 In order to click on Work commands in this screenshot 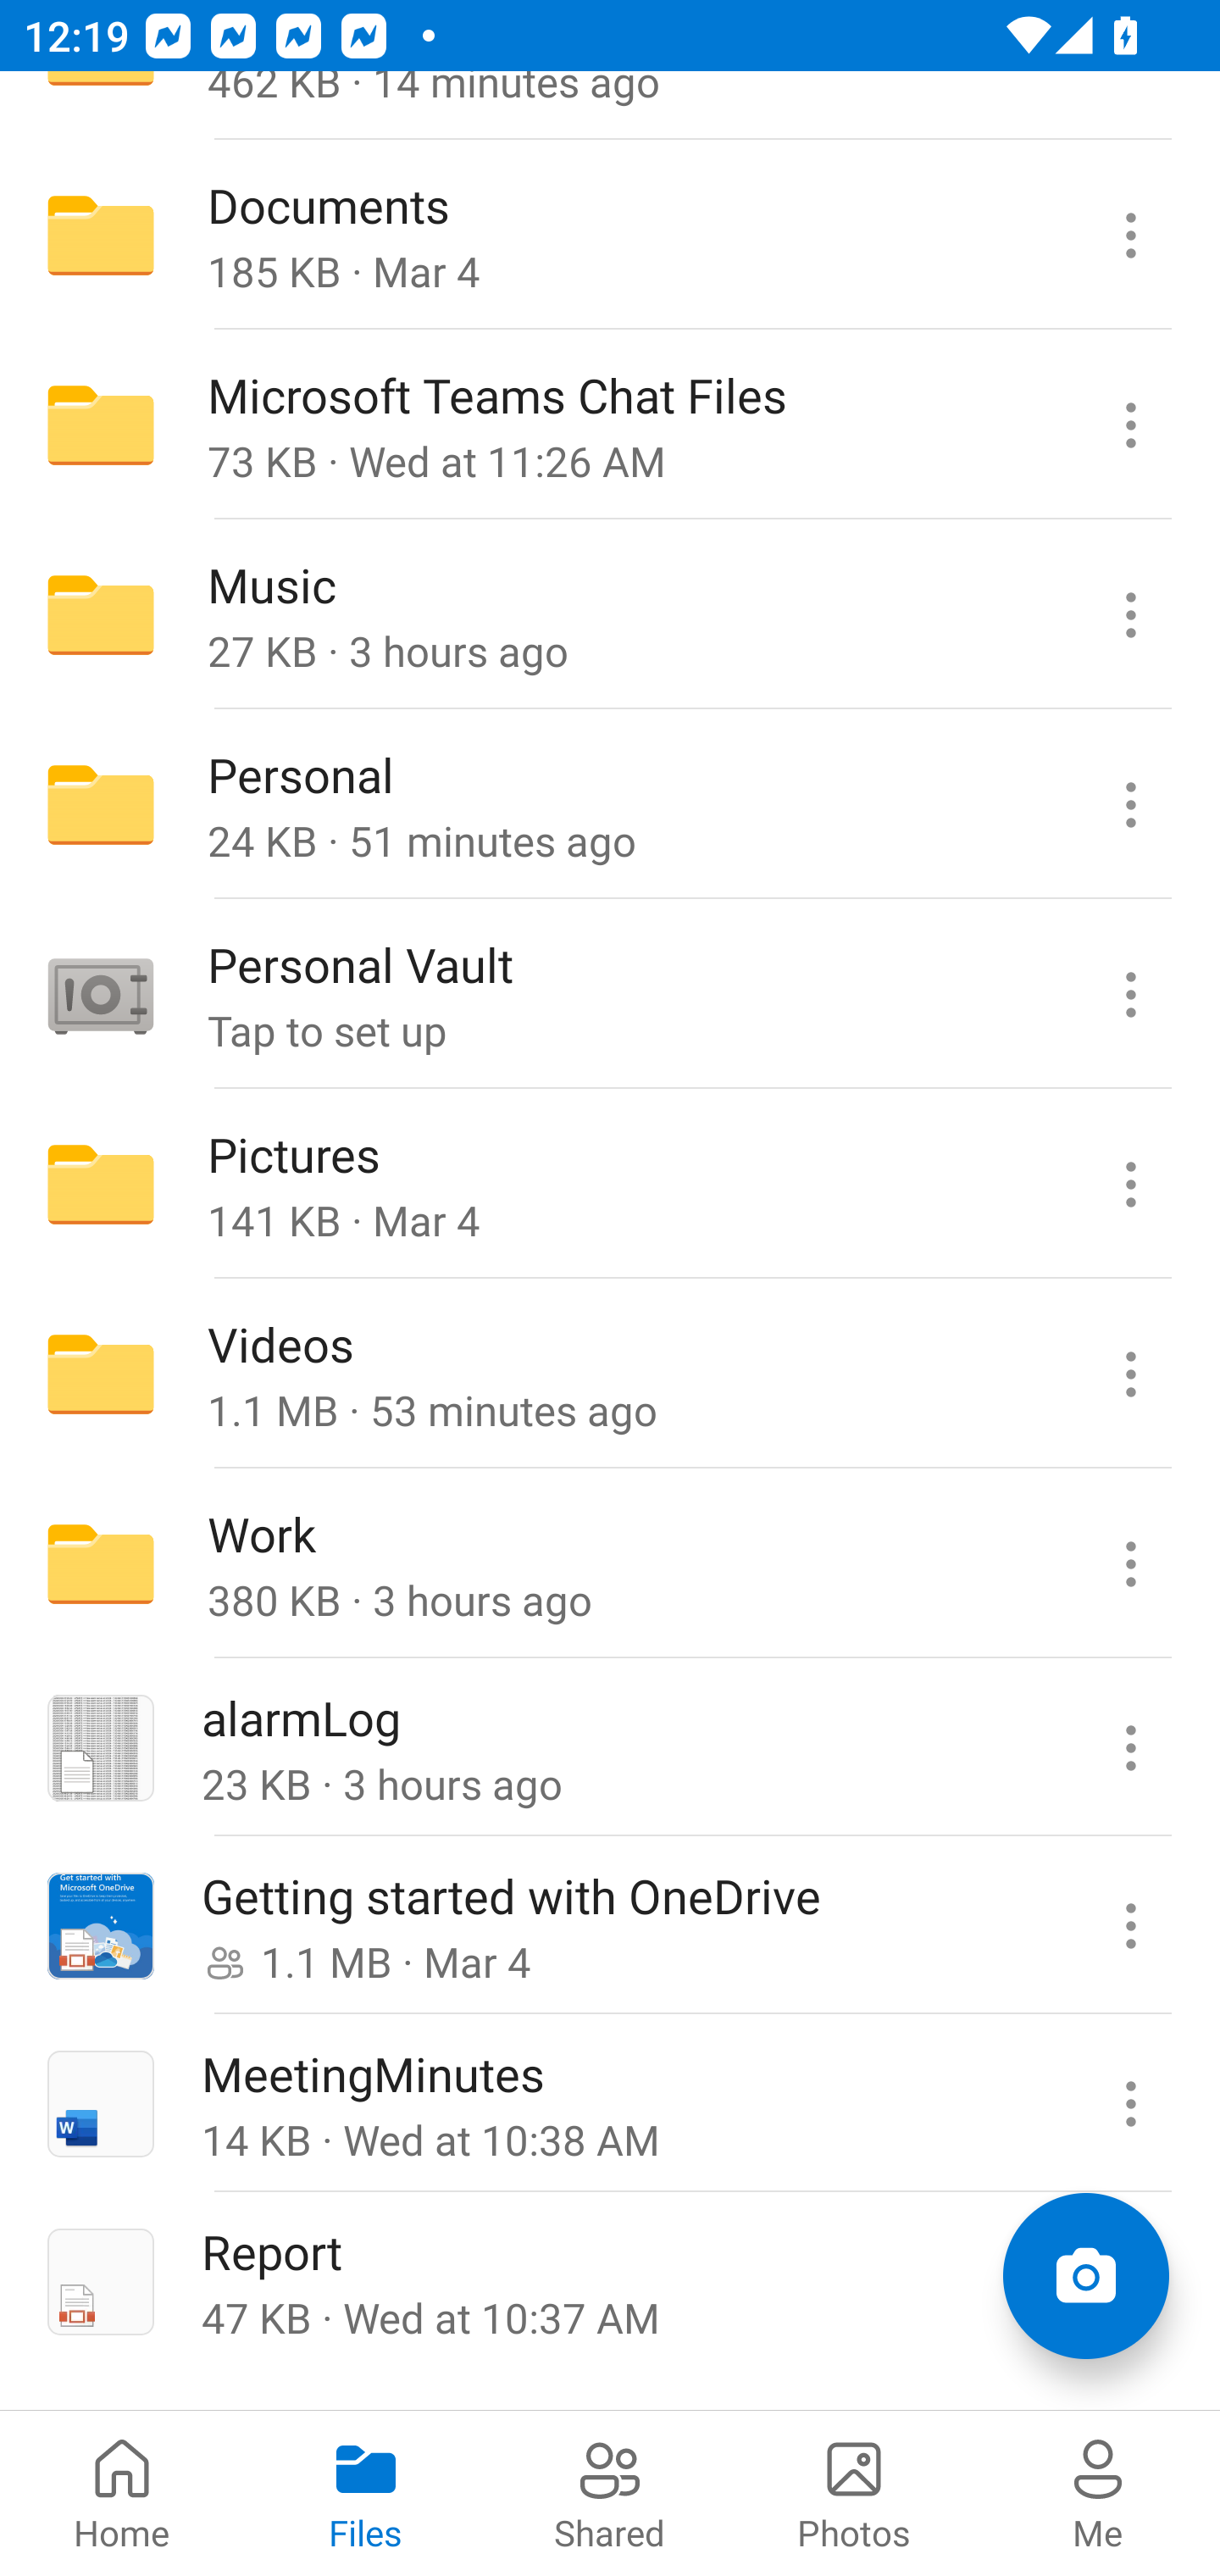, I will do `click(1130, 1563)`.